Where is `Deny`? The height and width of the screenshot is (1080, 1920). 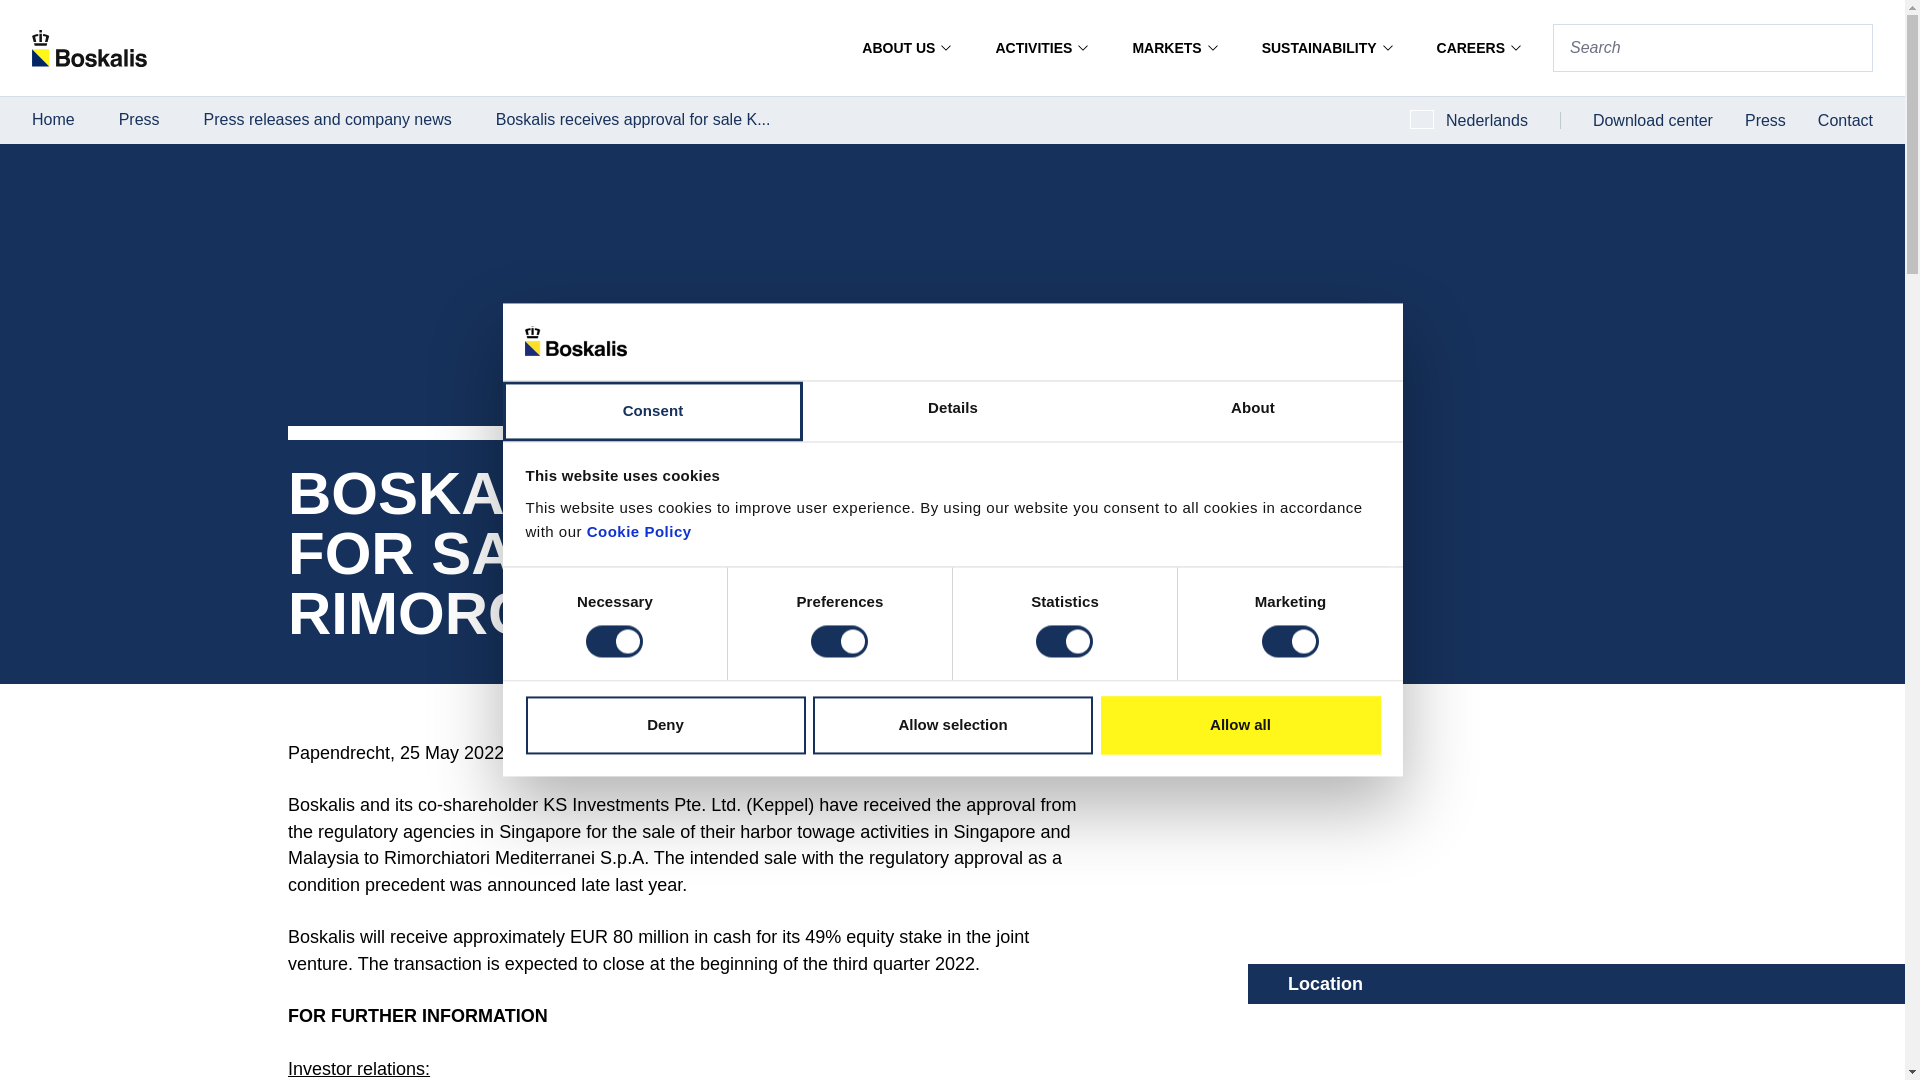
Deny is located at coordinates (664, 724).